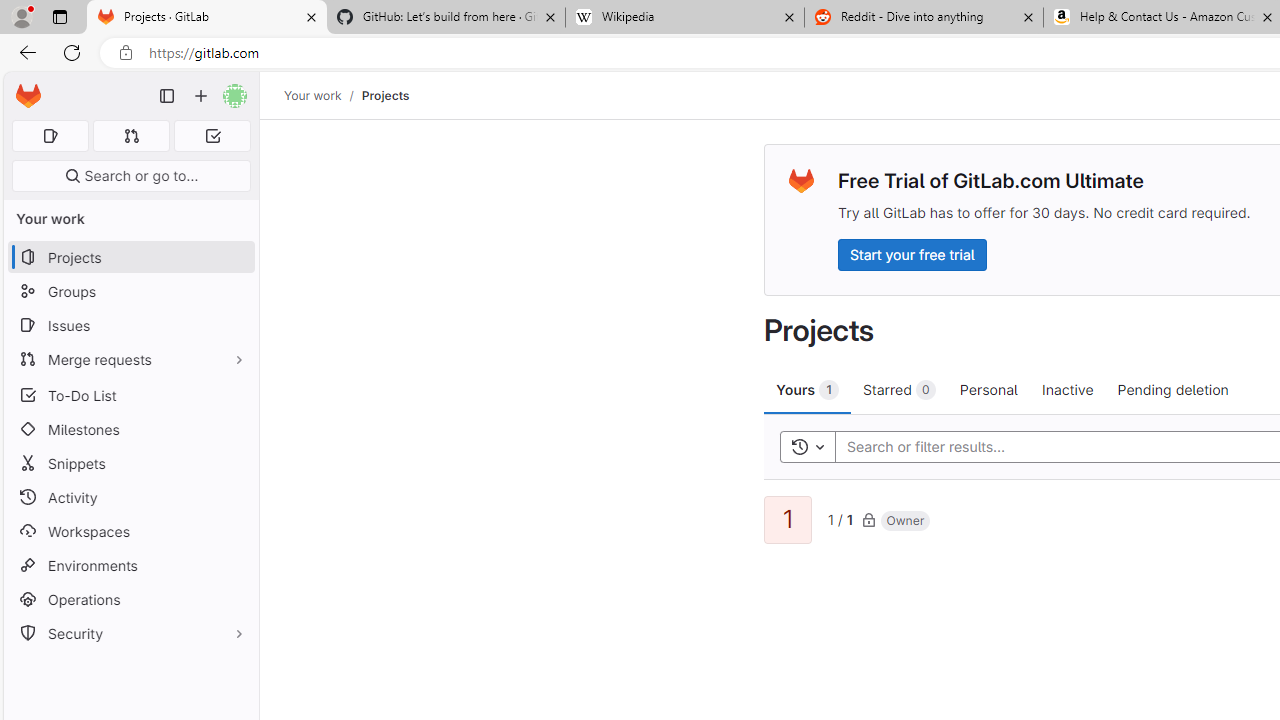 The width and height of the screenshot is (1280, 720). Describe the element at coordinates (130, 429) in the screenshot. I see `Milestones` at that location.